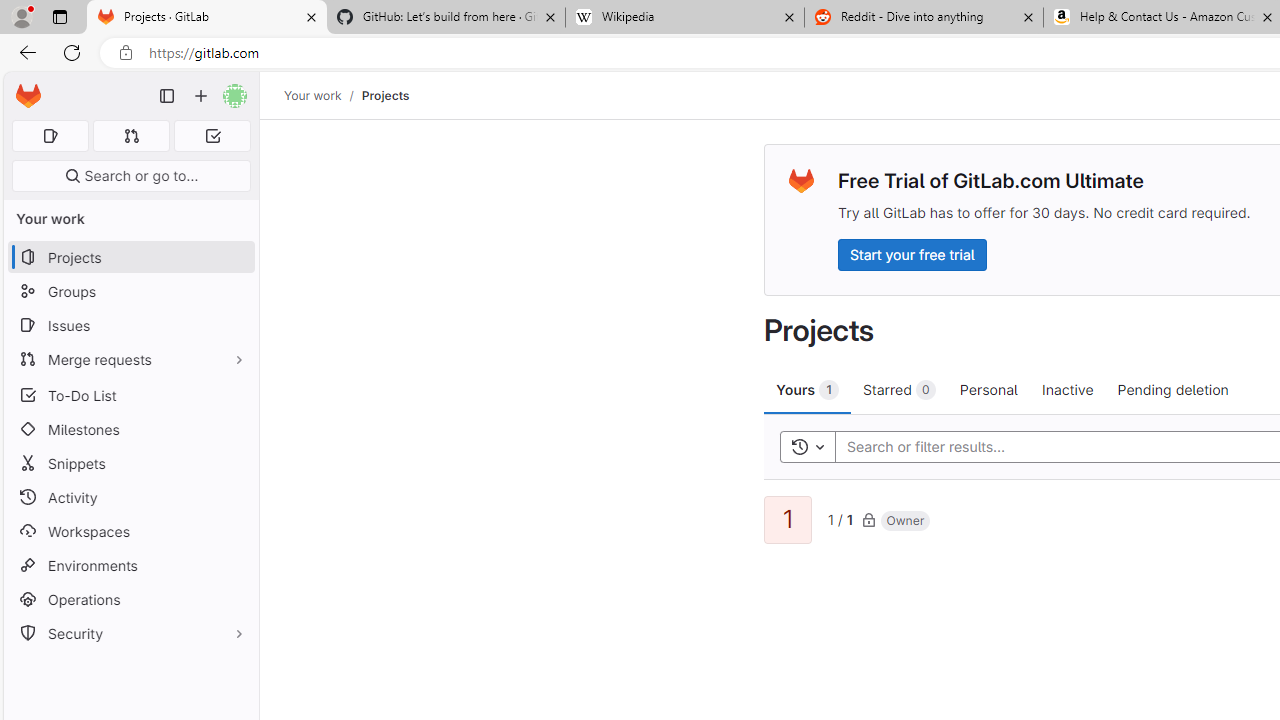 The width and height of the screenshot is (1280, 720). Describe the element at coordinates (130, 429) in the screenshot. I see `Milestones` at that location.